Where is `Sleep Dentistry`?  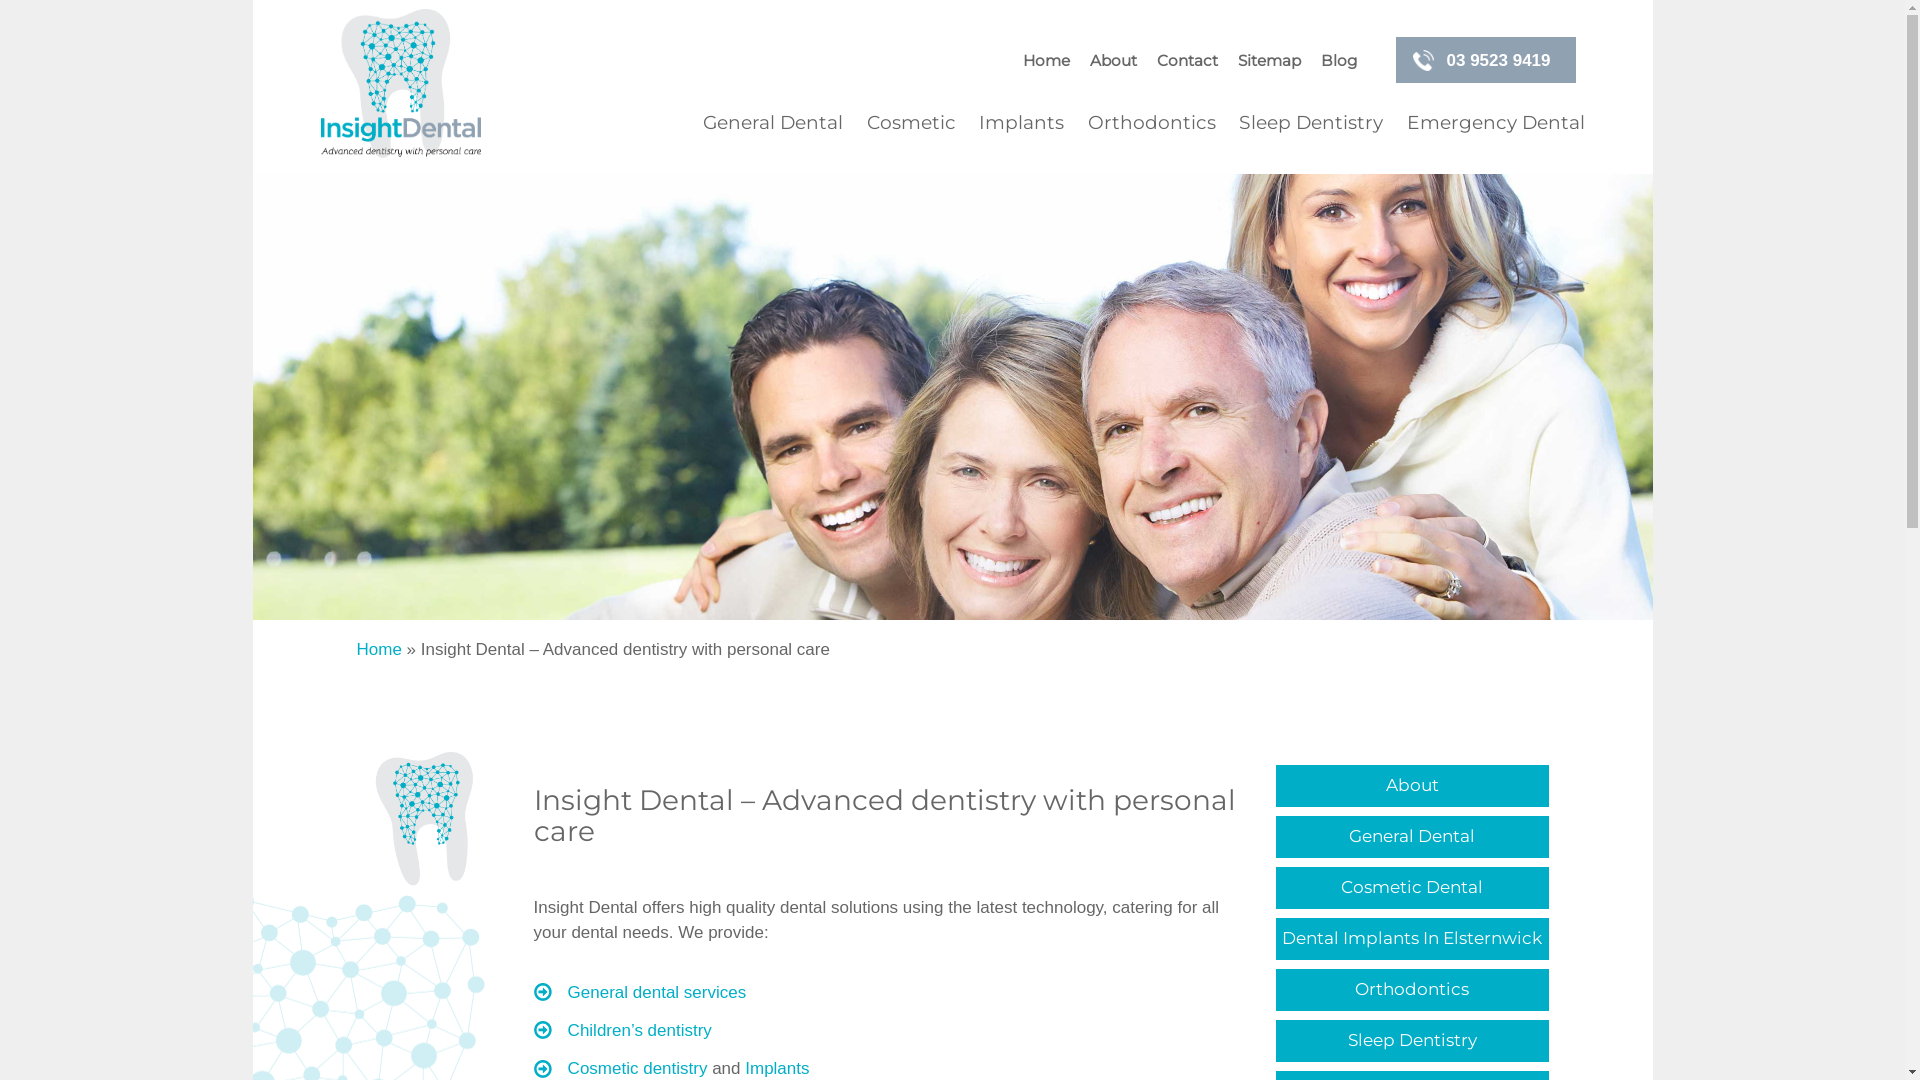
Sleep Dentistry is located at coordinates (1412, 1042).